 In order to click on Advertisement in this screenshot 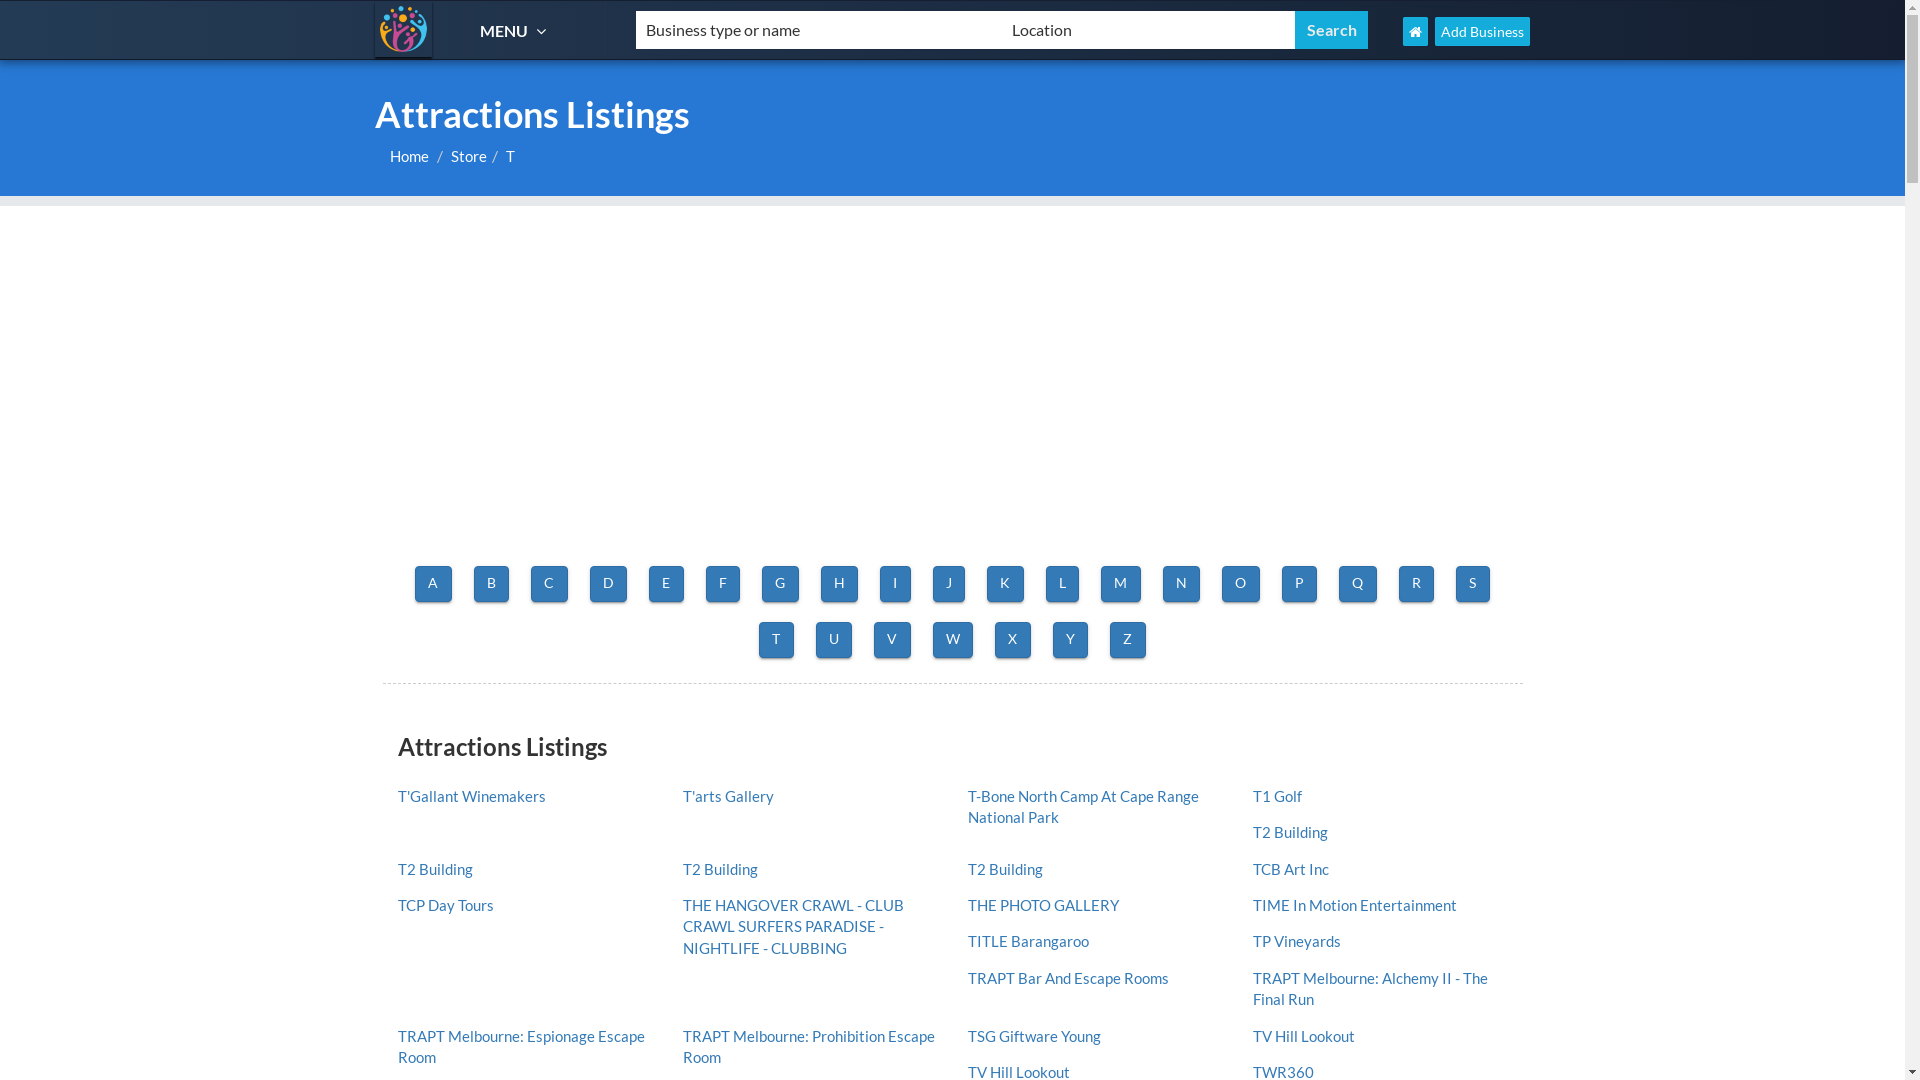, I will do `click(952, 346)`.